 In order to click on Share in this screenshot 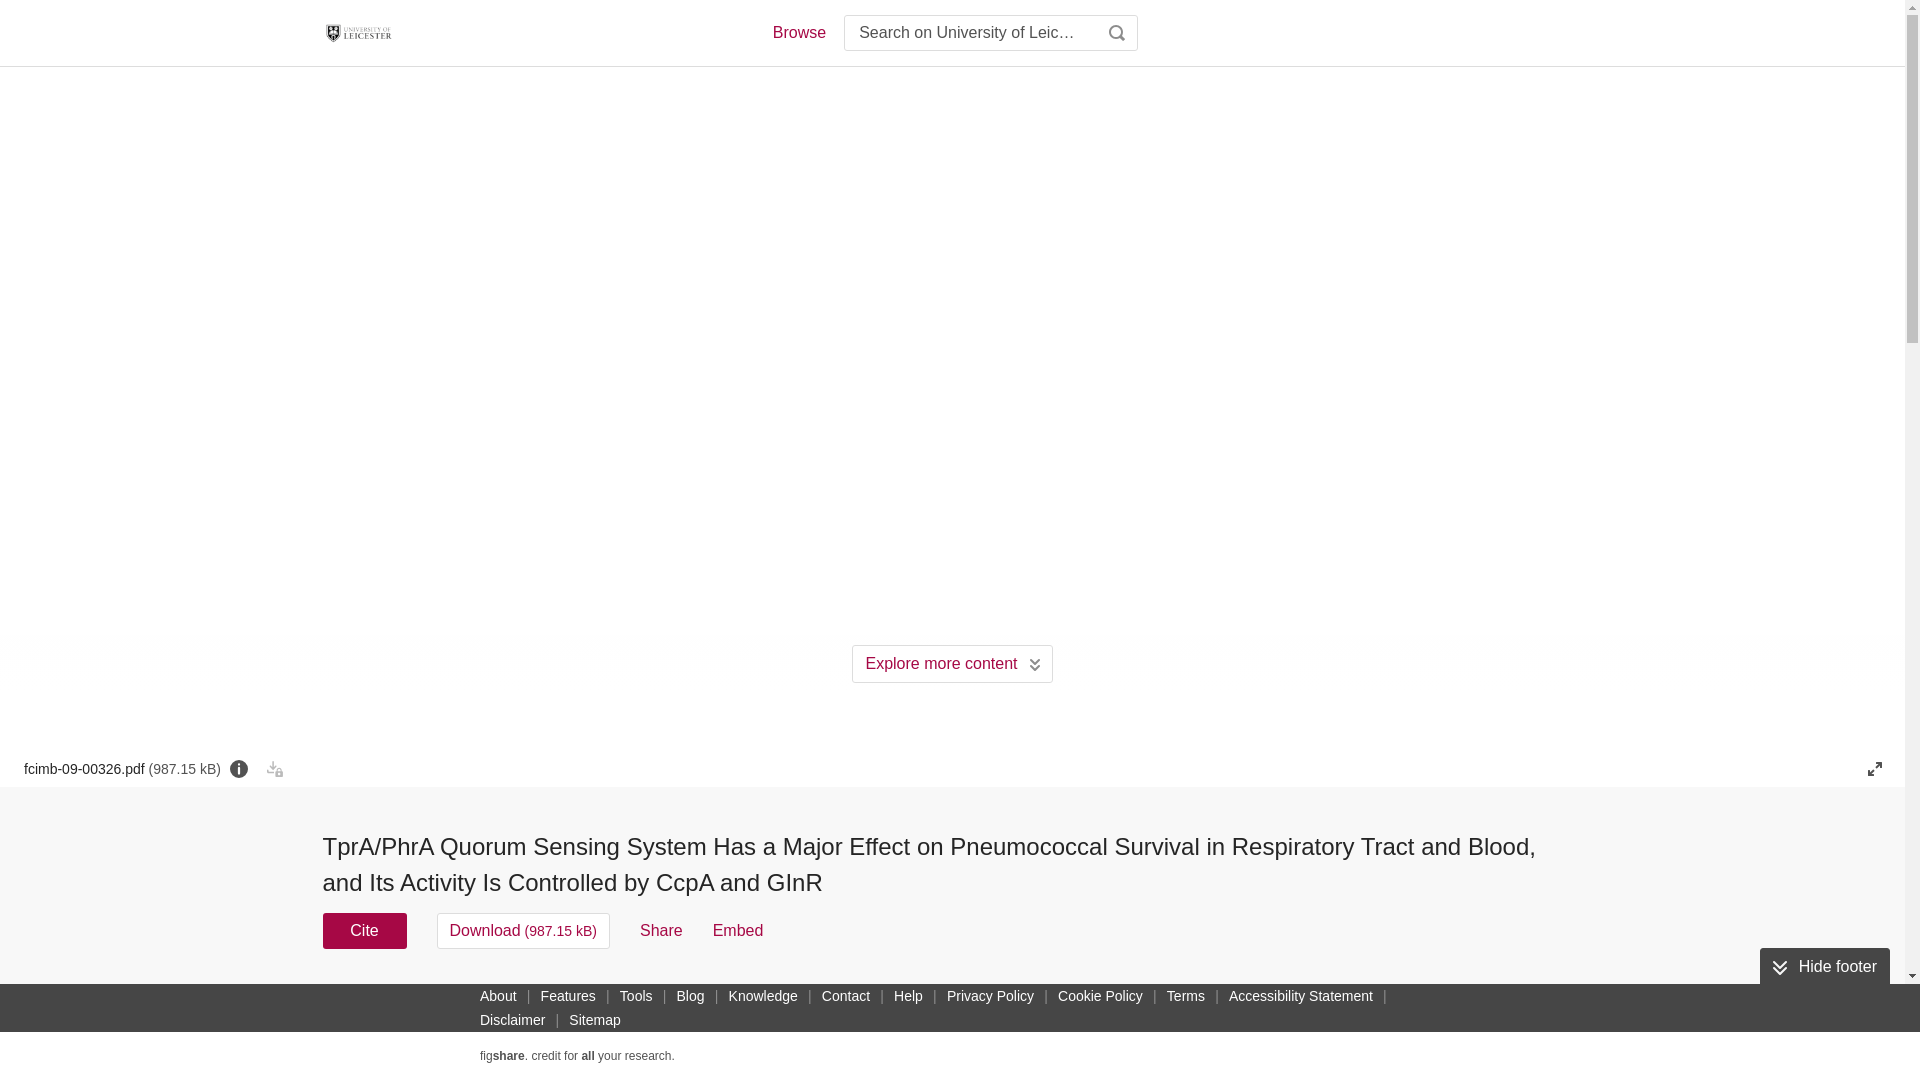, I will do `click(661, 930)`.